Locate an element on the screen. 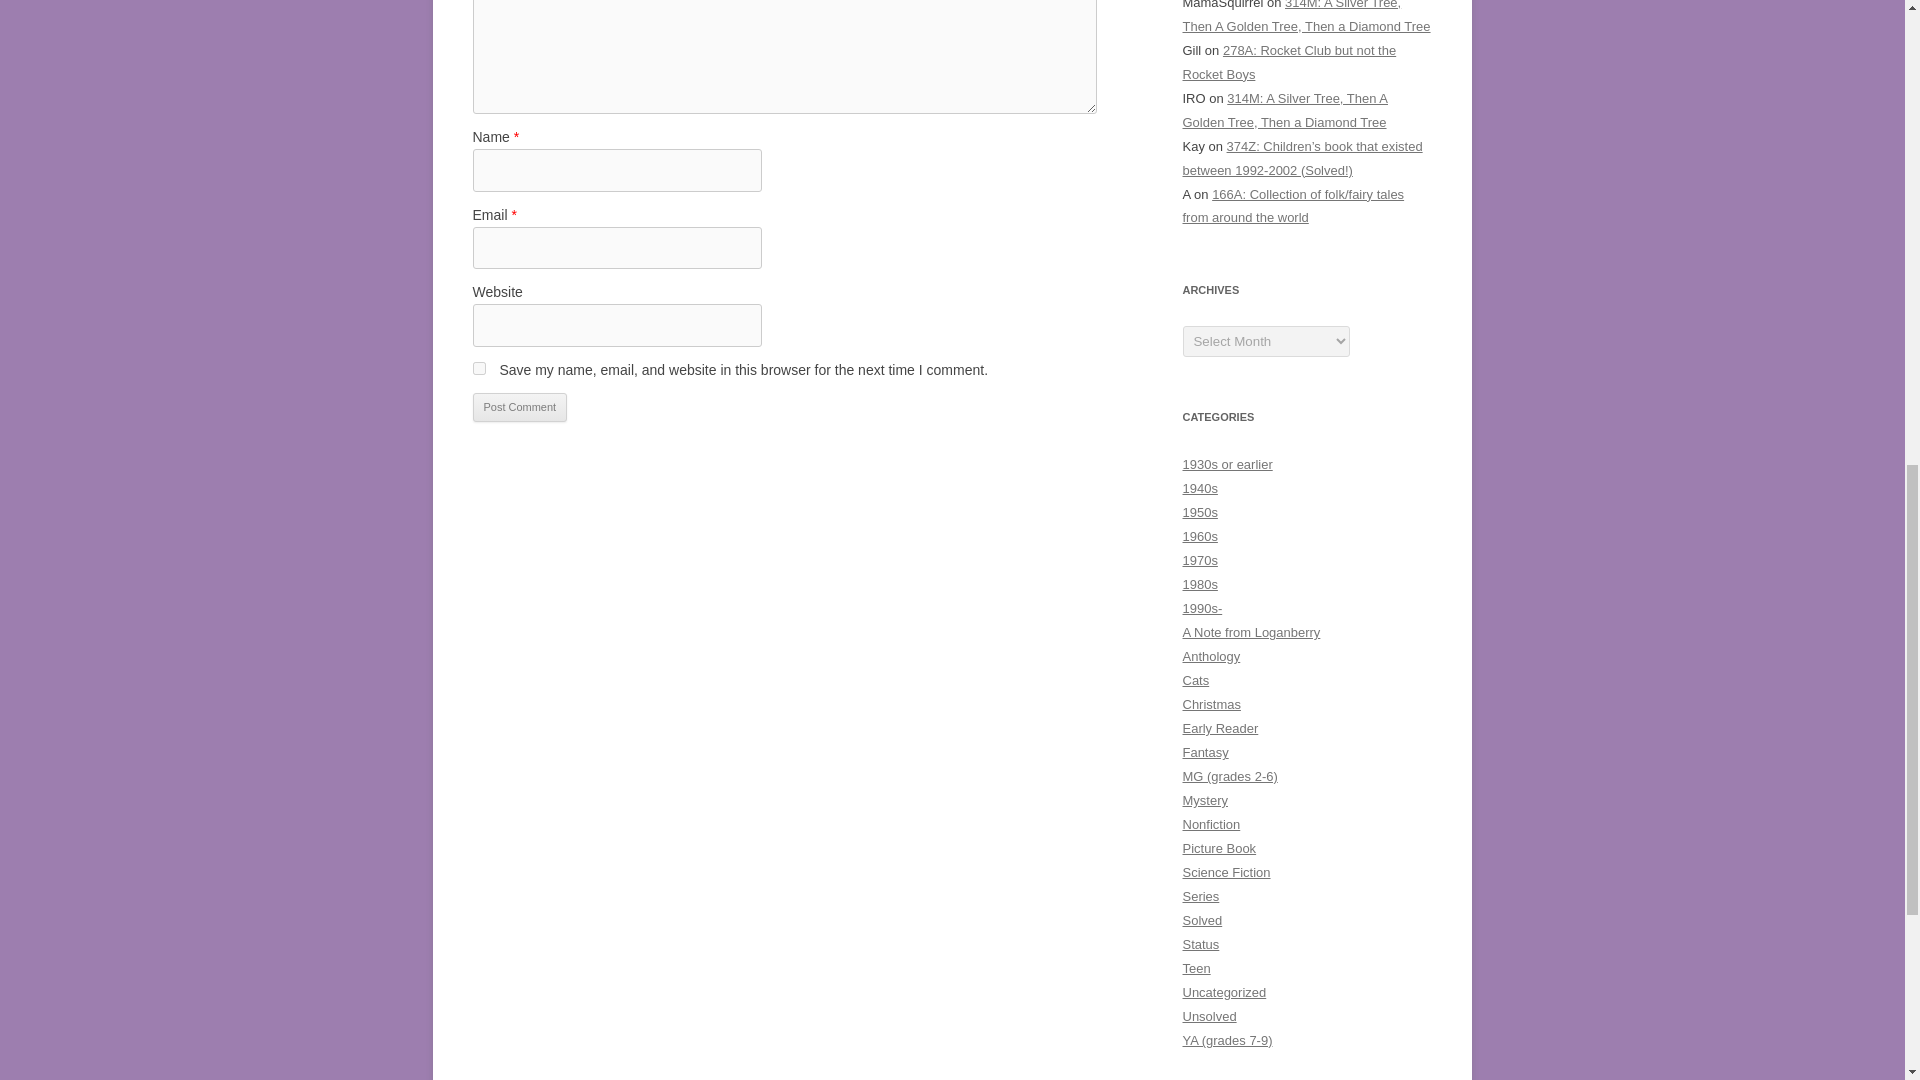 This screenshot has width=1920, height=1080. 278A: Rocket Club but not the Rocket Boys is located at coordinates (1288, 62).